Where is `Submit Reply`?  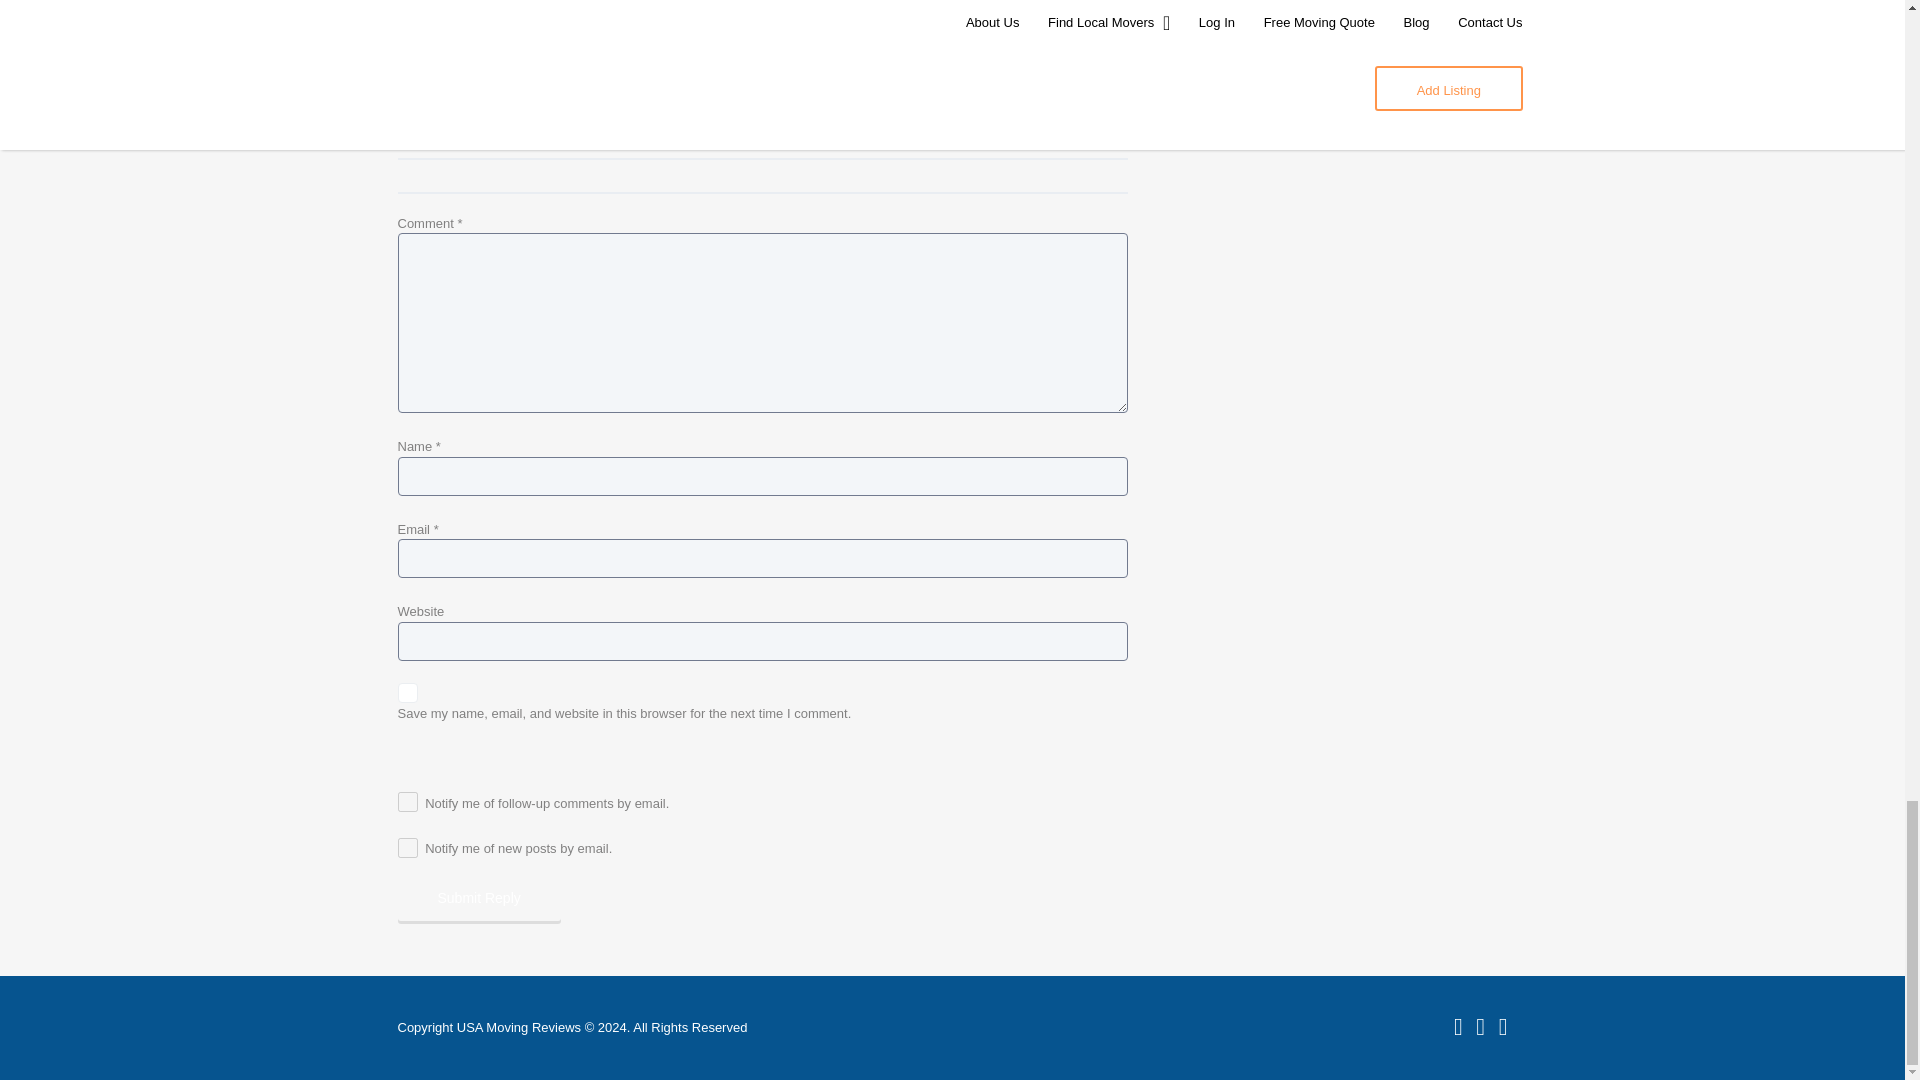
Submit Reply is located at coordinates (478, 898).